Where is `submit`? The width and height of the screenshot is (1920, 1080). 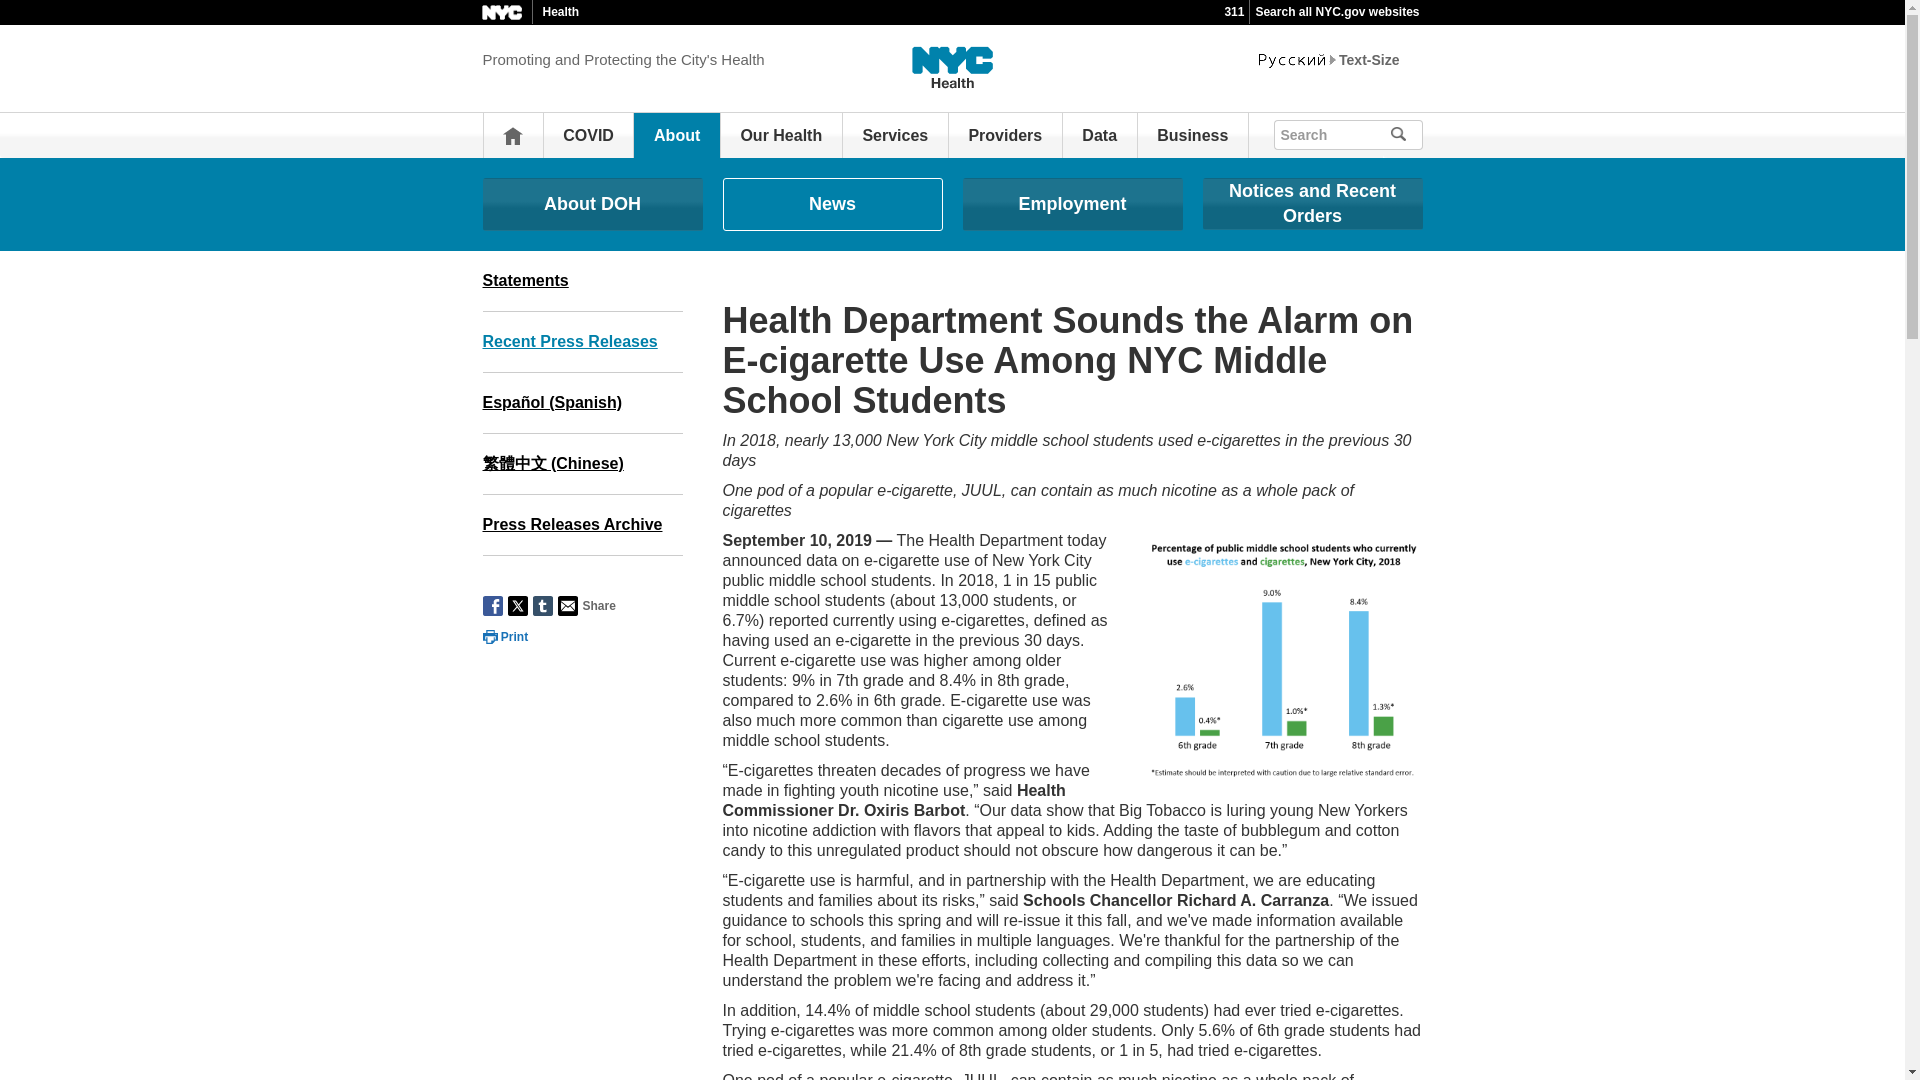 submit is located at coordinates (1426, 132).